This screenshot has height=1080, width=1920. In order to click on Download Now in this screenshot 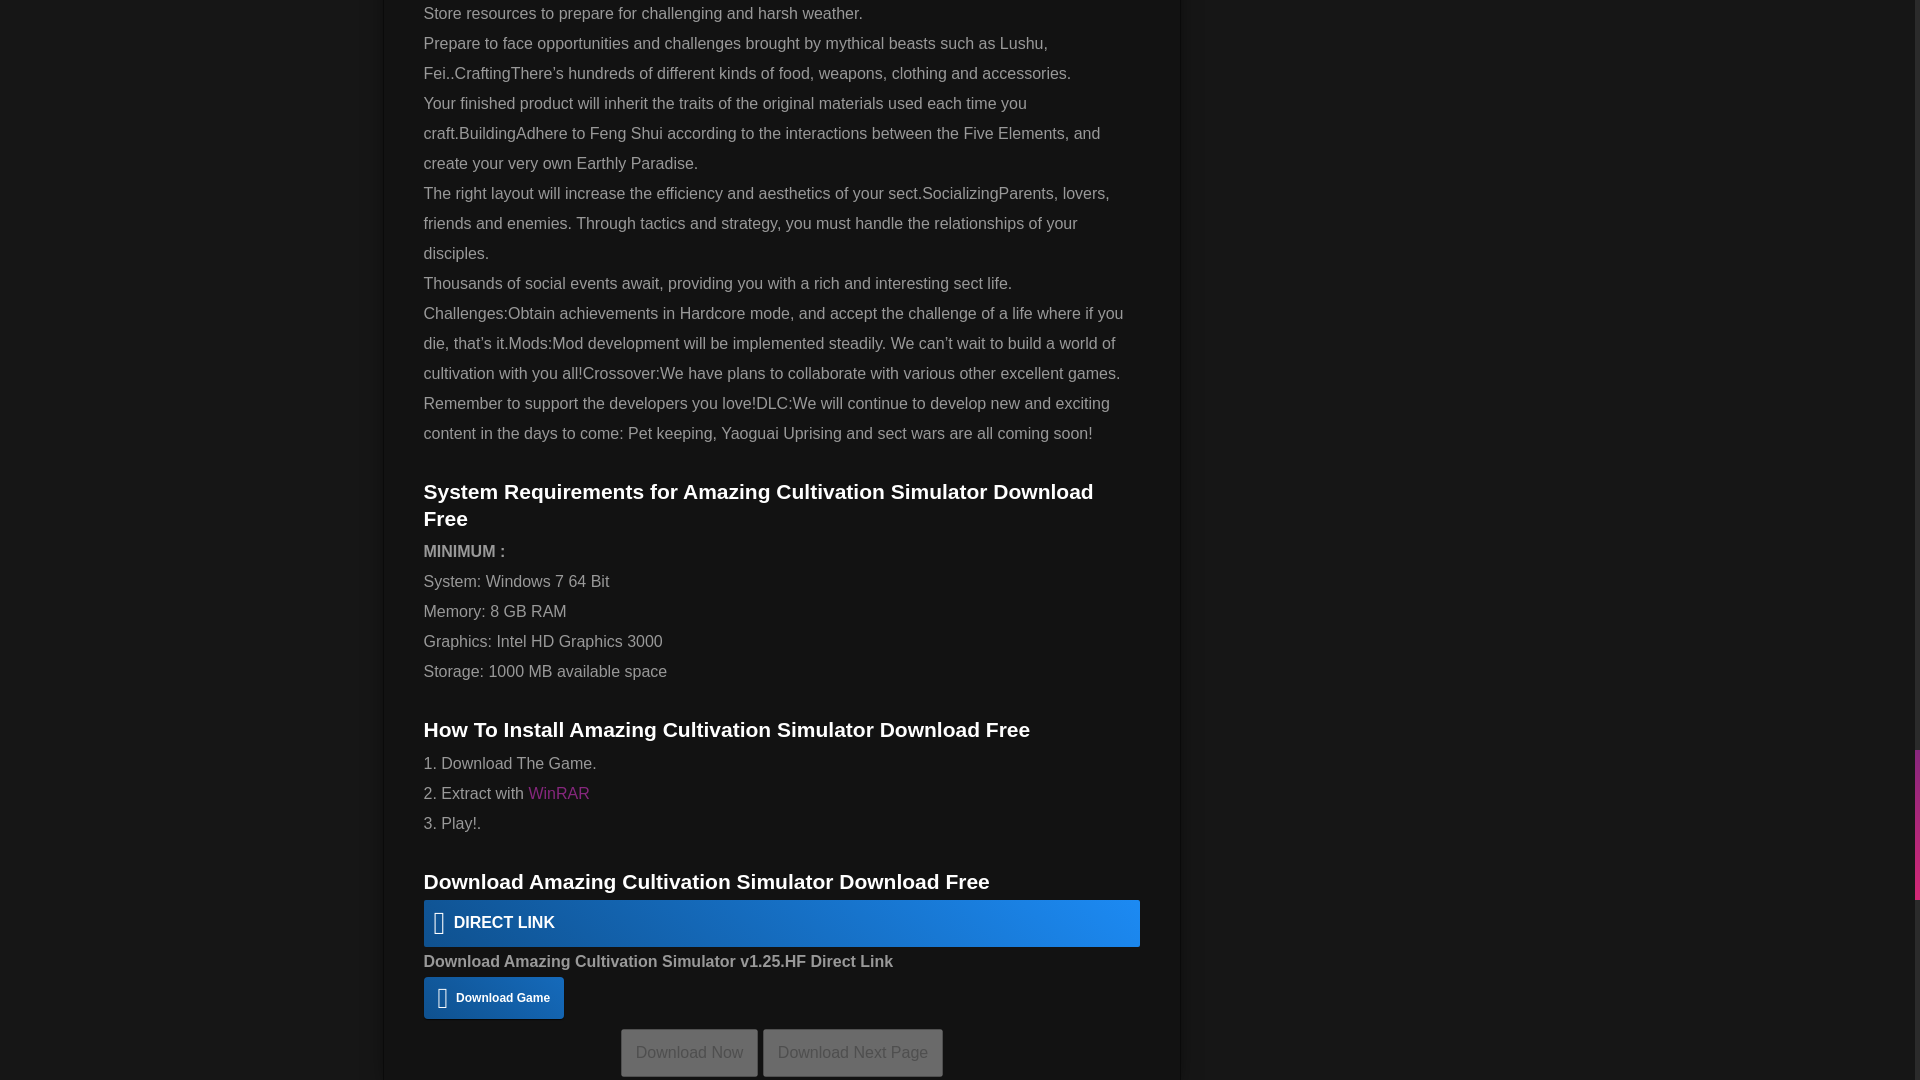, I will do `click(689, 1052)`.